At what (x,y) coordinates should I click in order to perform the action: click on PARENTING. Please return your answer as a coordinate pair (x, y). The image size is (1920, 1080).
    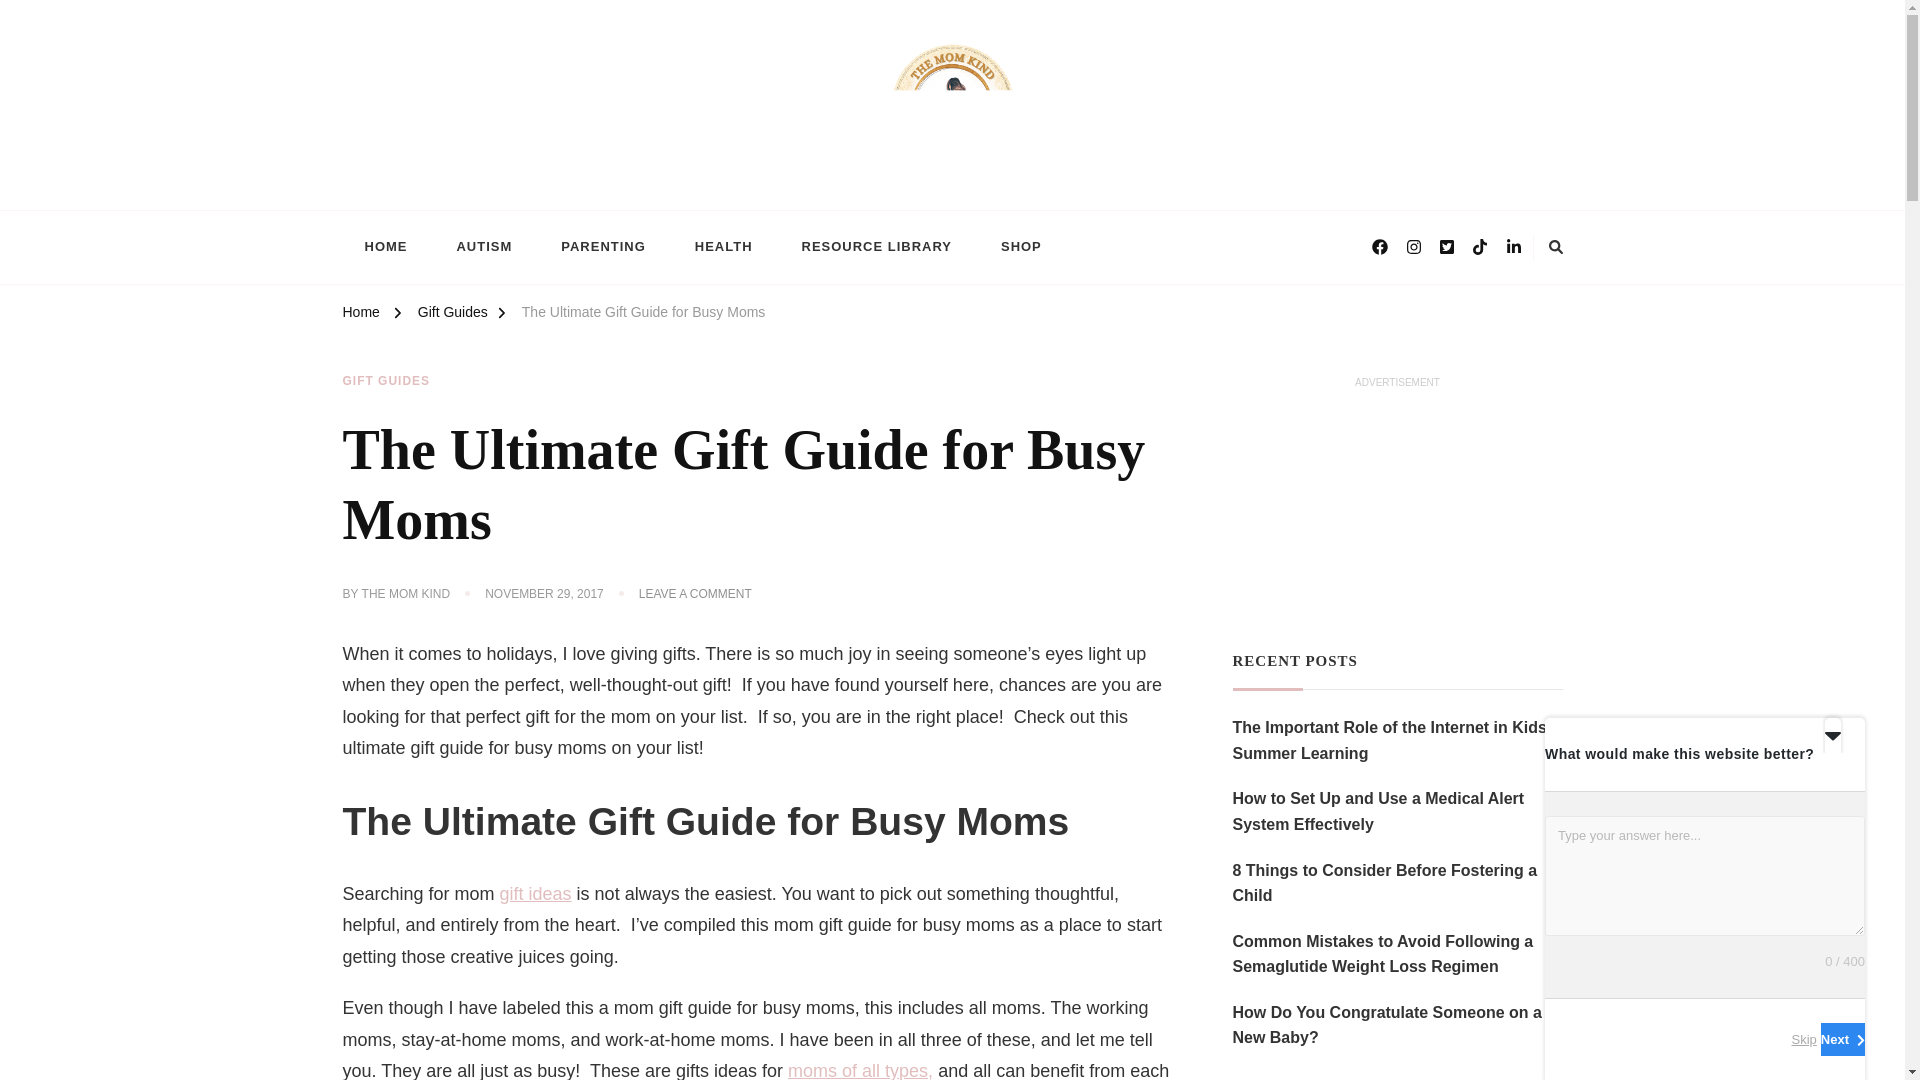
    Looking at the image, I should click on (483, 248).